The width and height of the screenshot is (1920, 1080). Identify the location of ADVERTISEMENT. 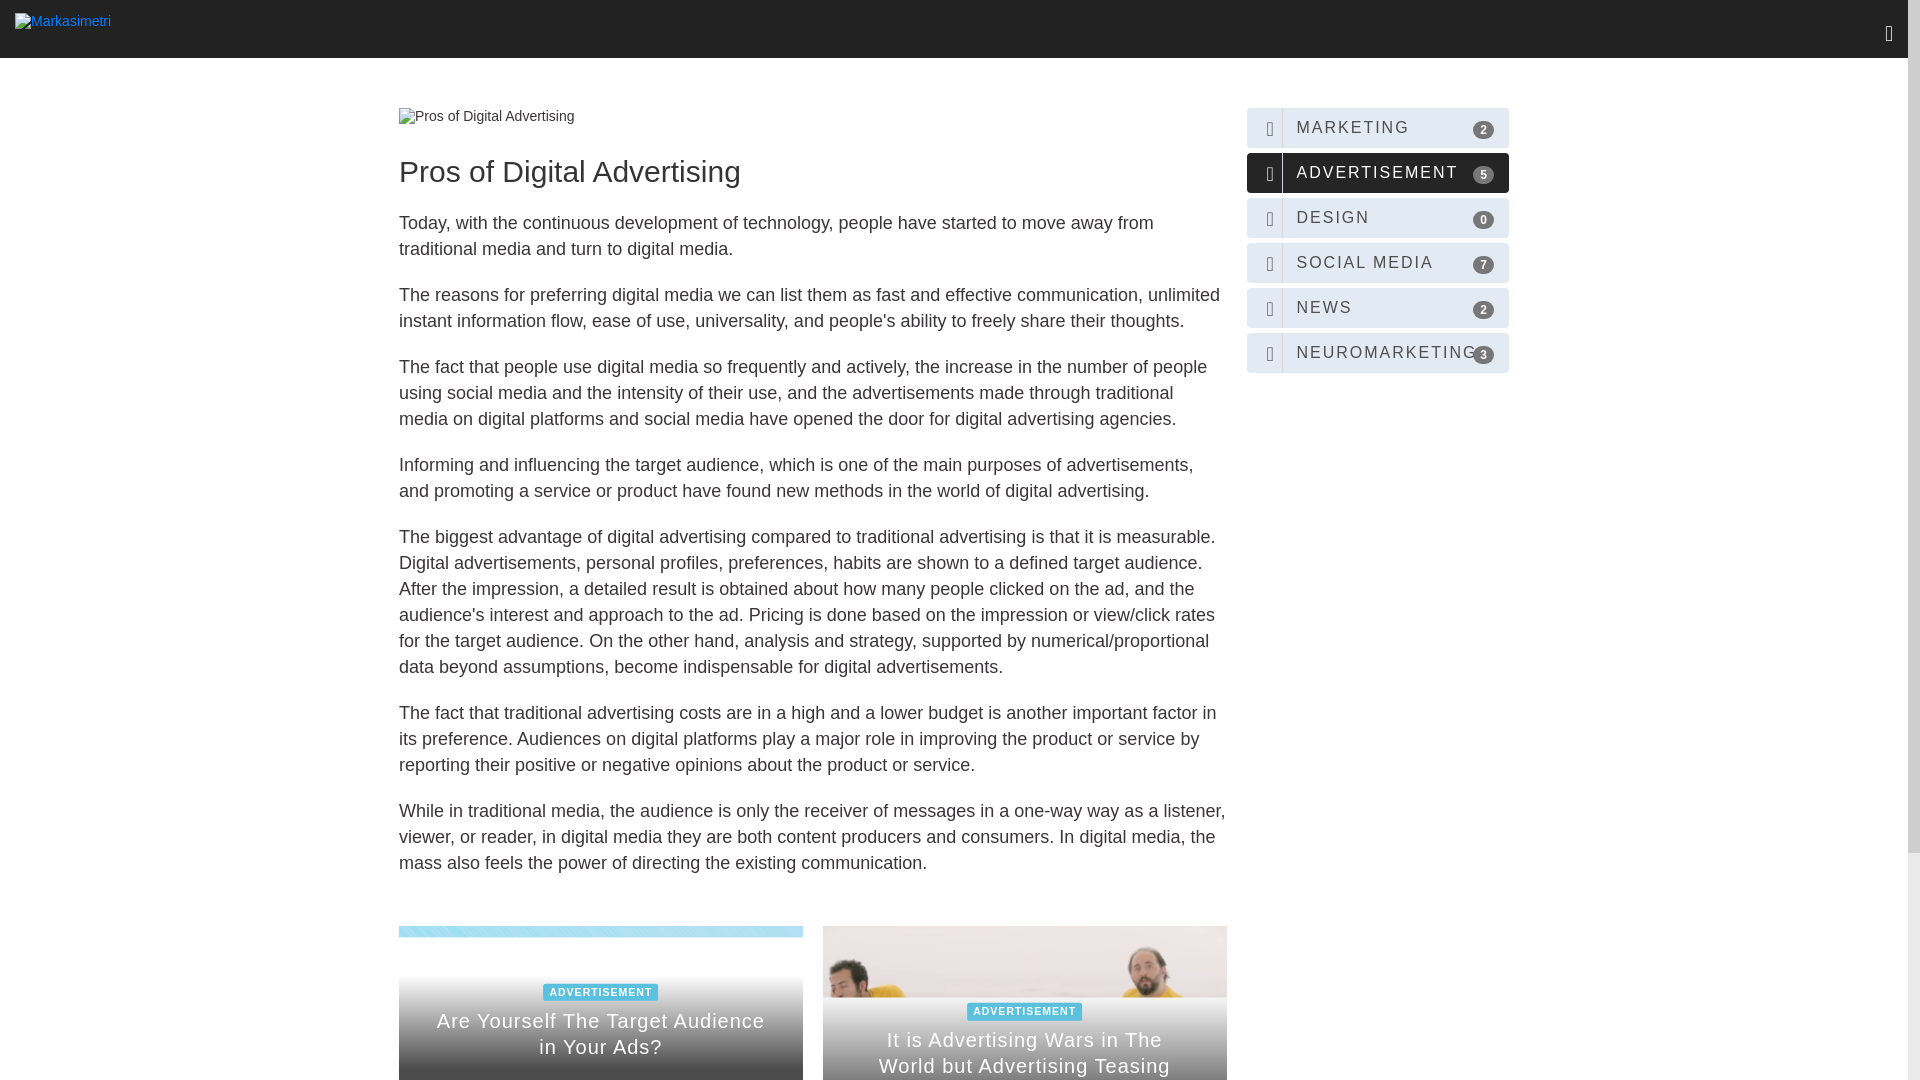
(1378, 173).